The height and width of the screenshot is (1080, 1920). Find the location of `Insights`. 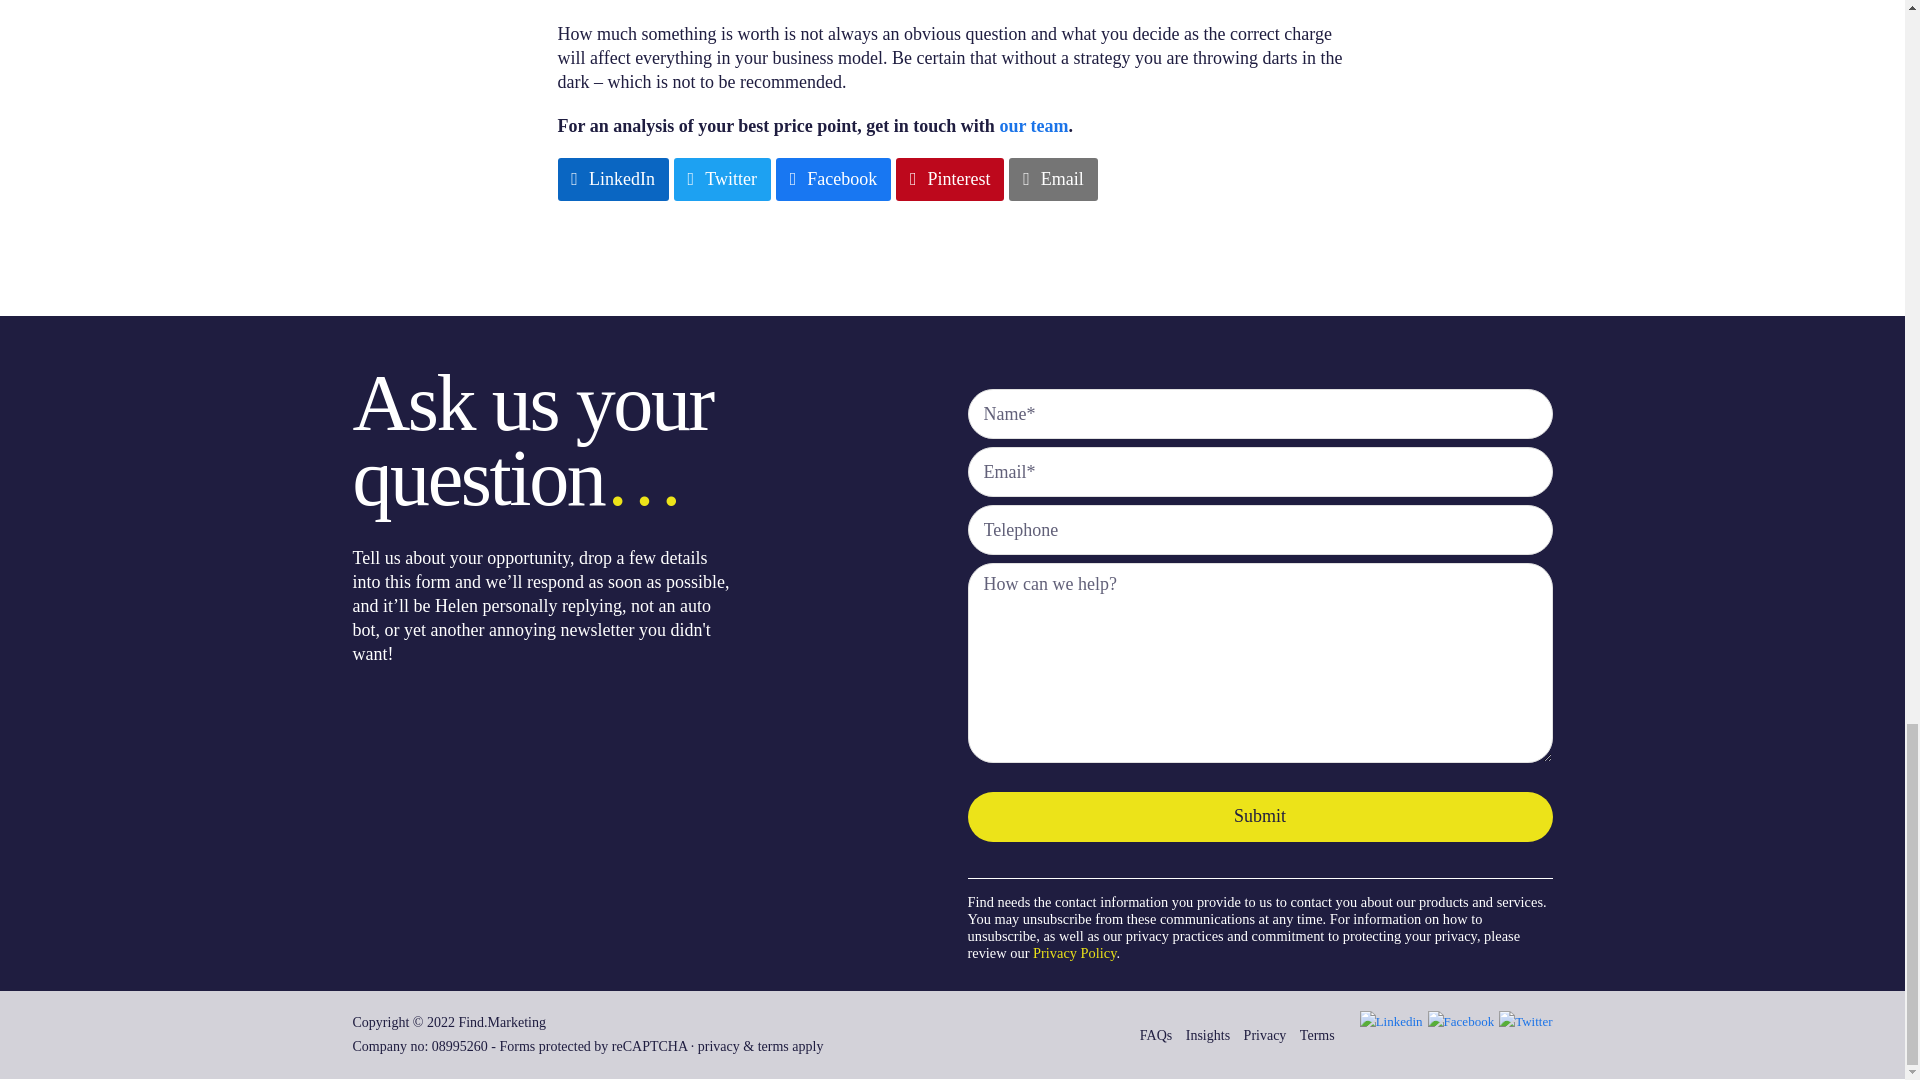

Insights is located at coordinates (1208, 1036).